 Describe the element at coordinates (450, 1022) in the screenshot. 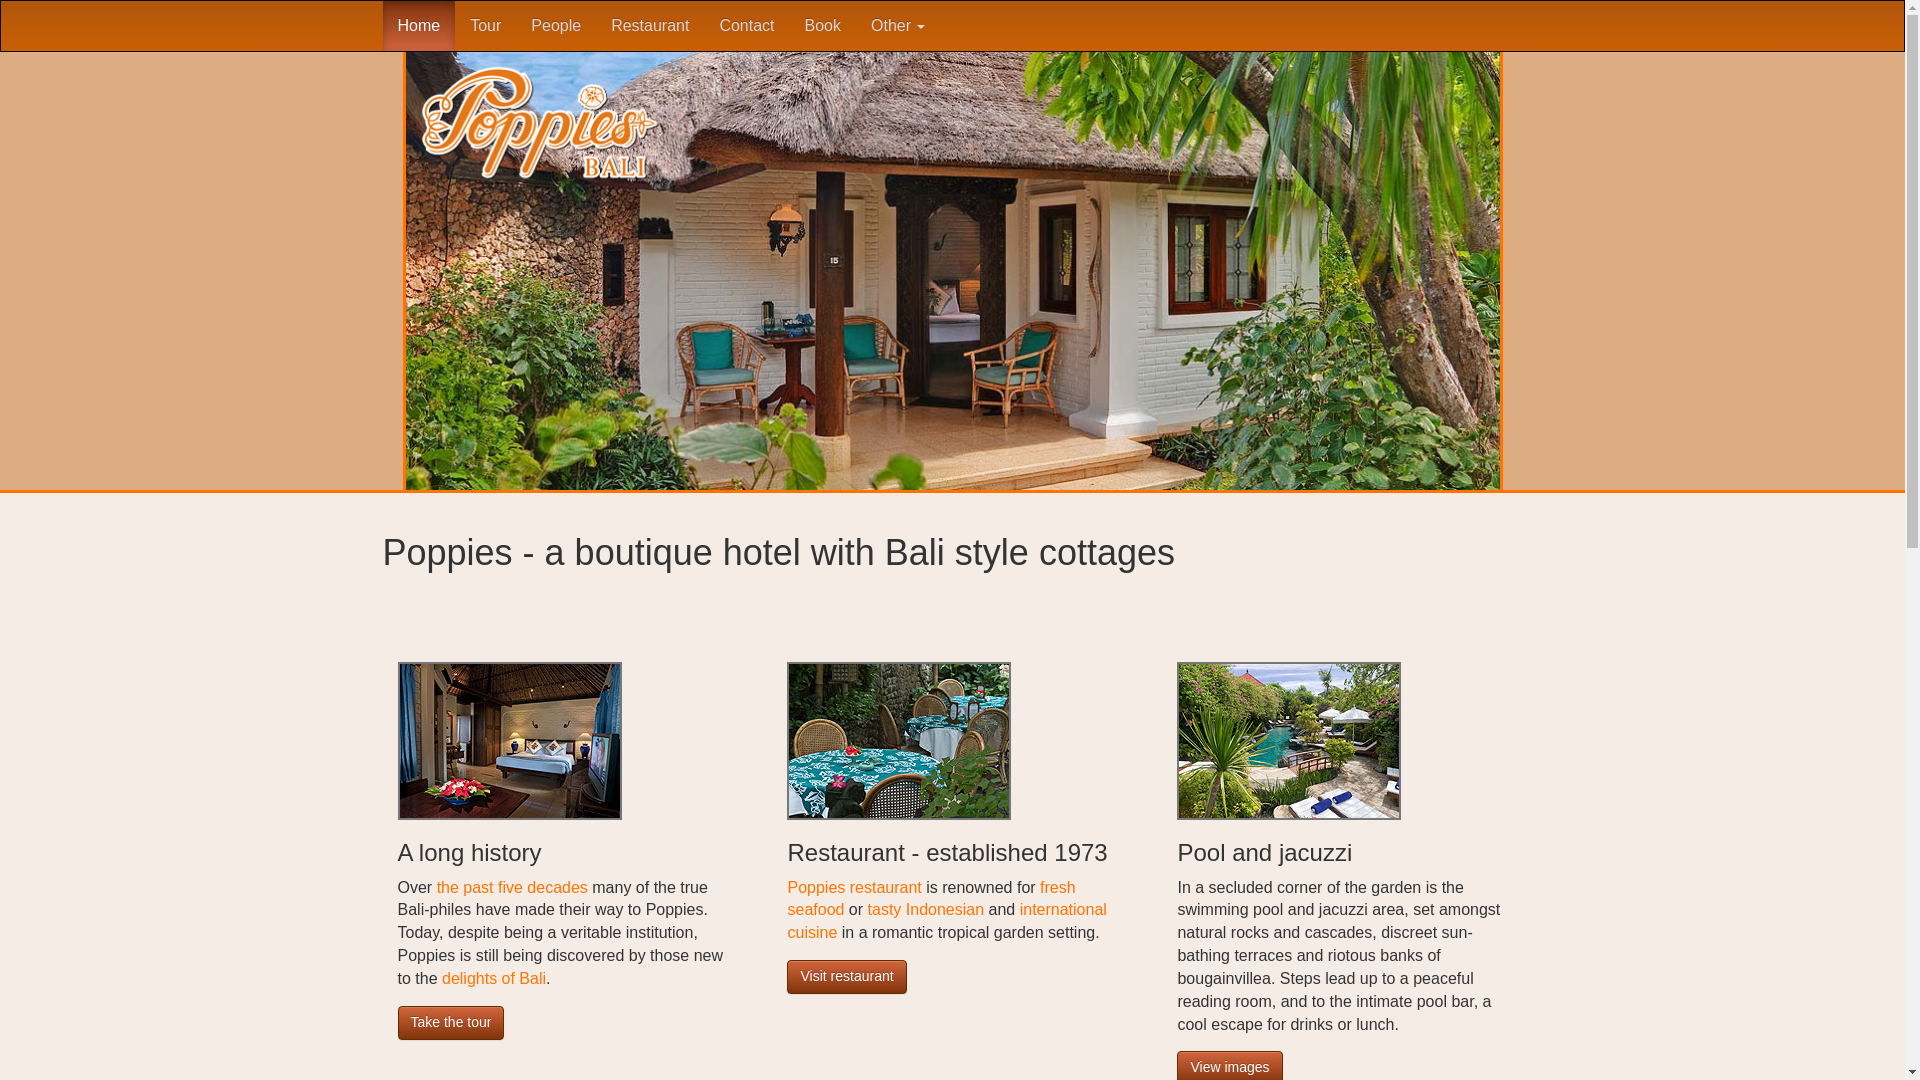

I see `Take the tour` at that location.